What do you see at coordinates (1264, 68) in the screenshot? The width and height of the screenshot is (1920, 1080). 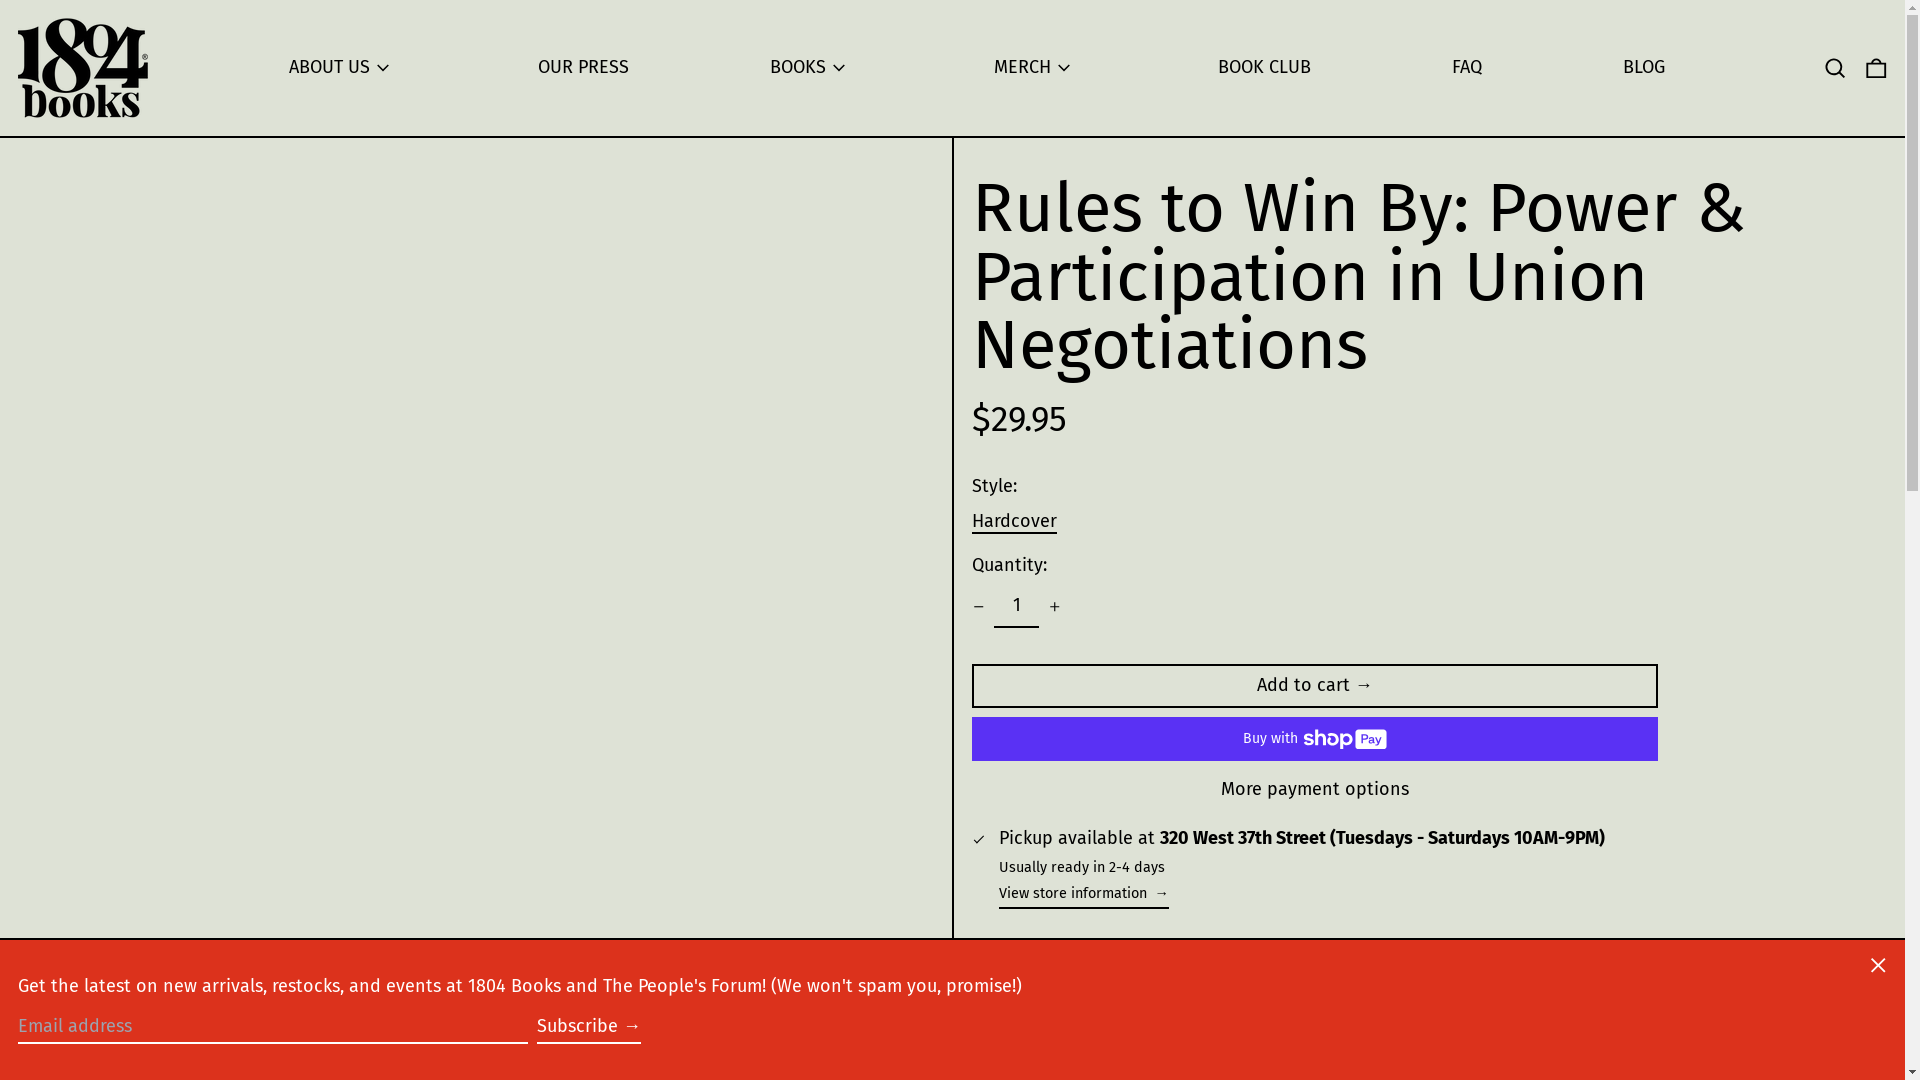 I see `BOOK CLUB` at bounding box center [1264, 68].